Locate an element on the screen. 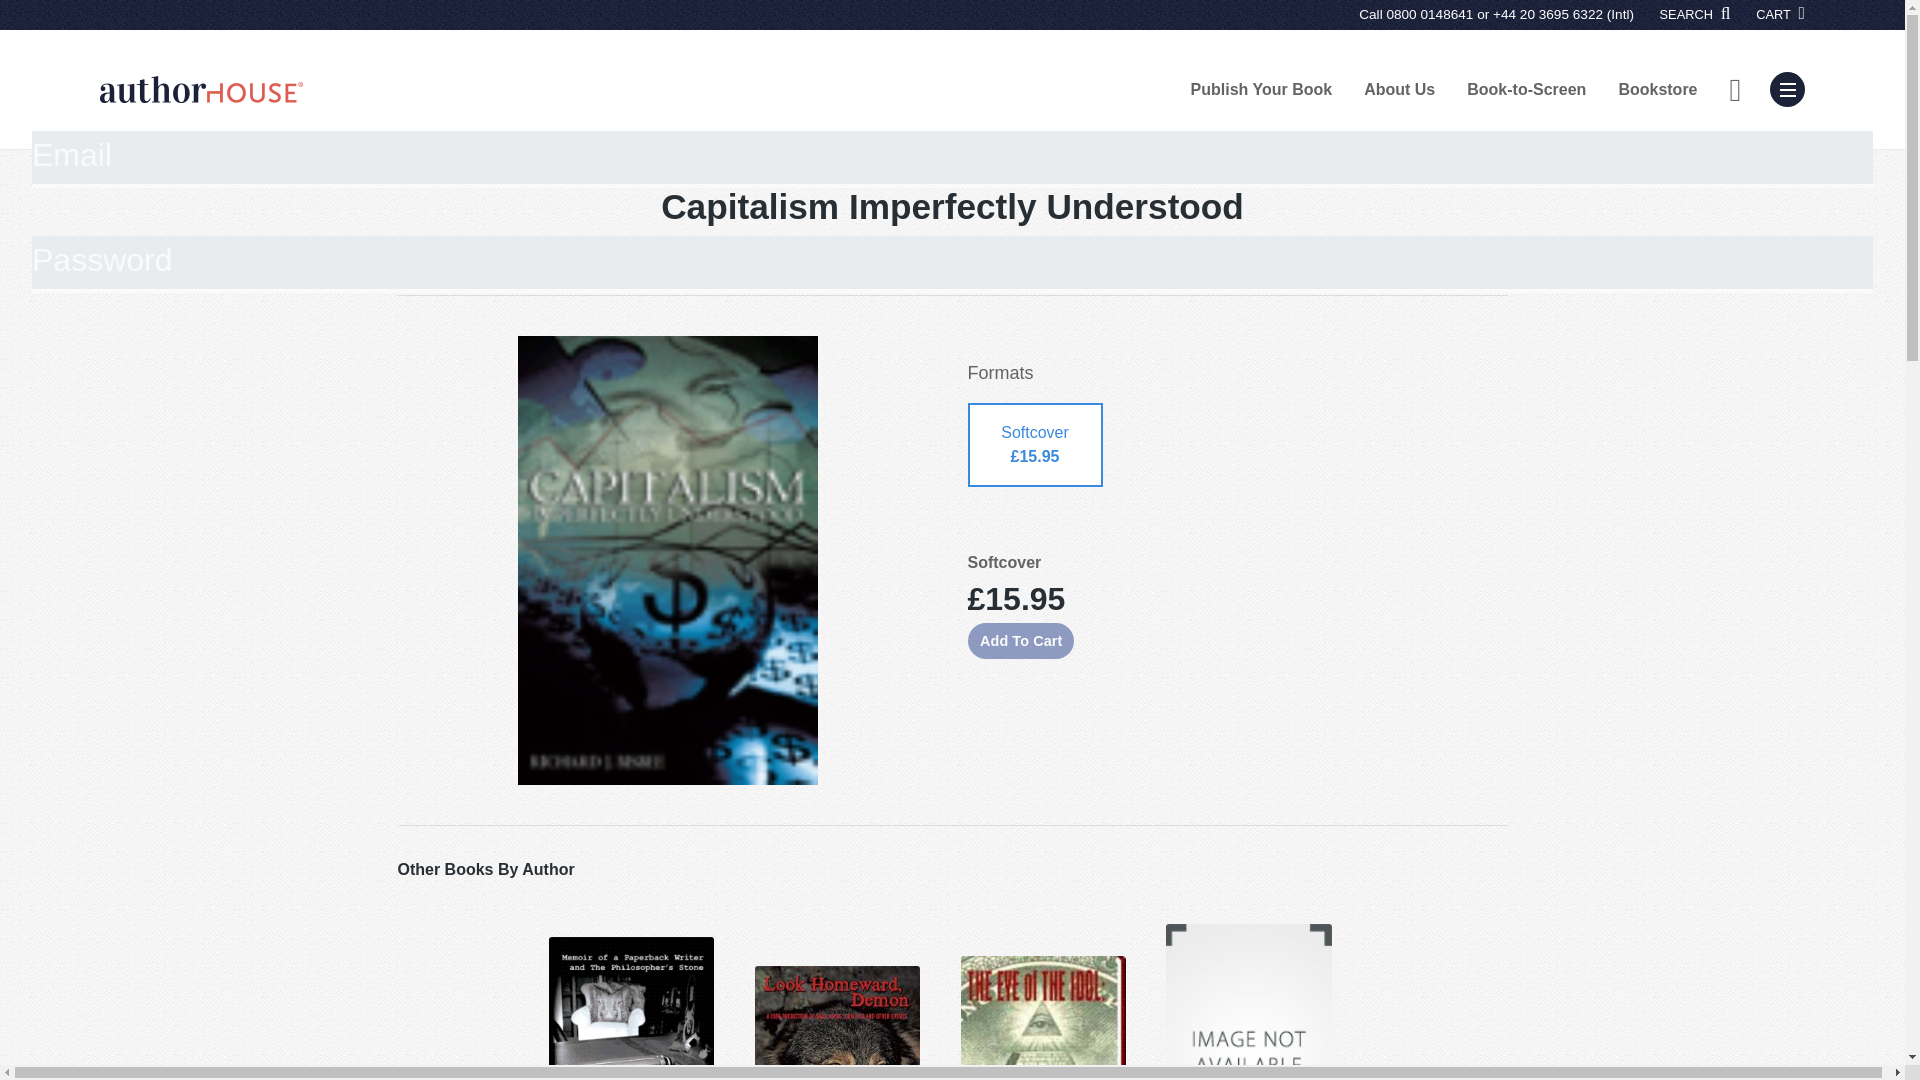  The Eye of the Idol is located at coordinates (1044, 1017).